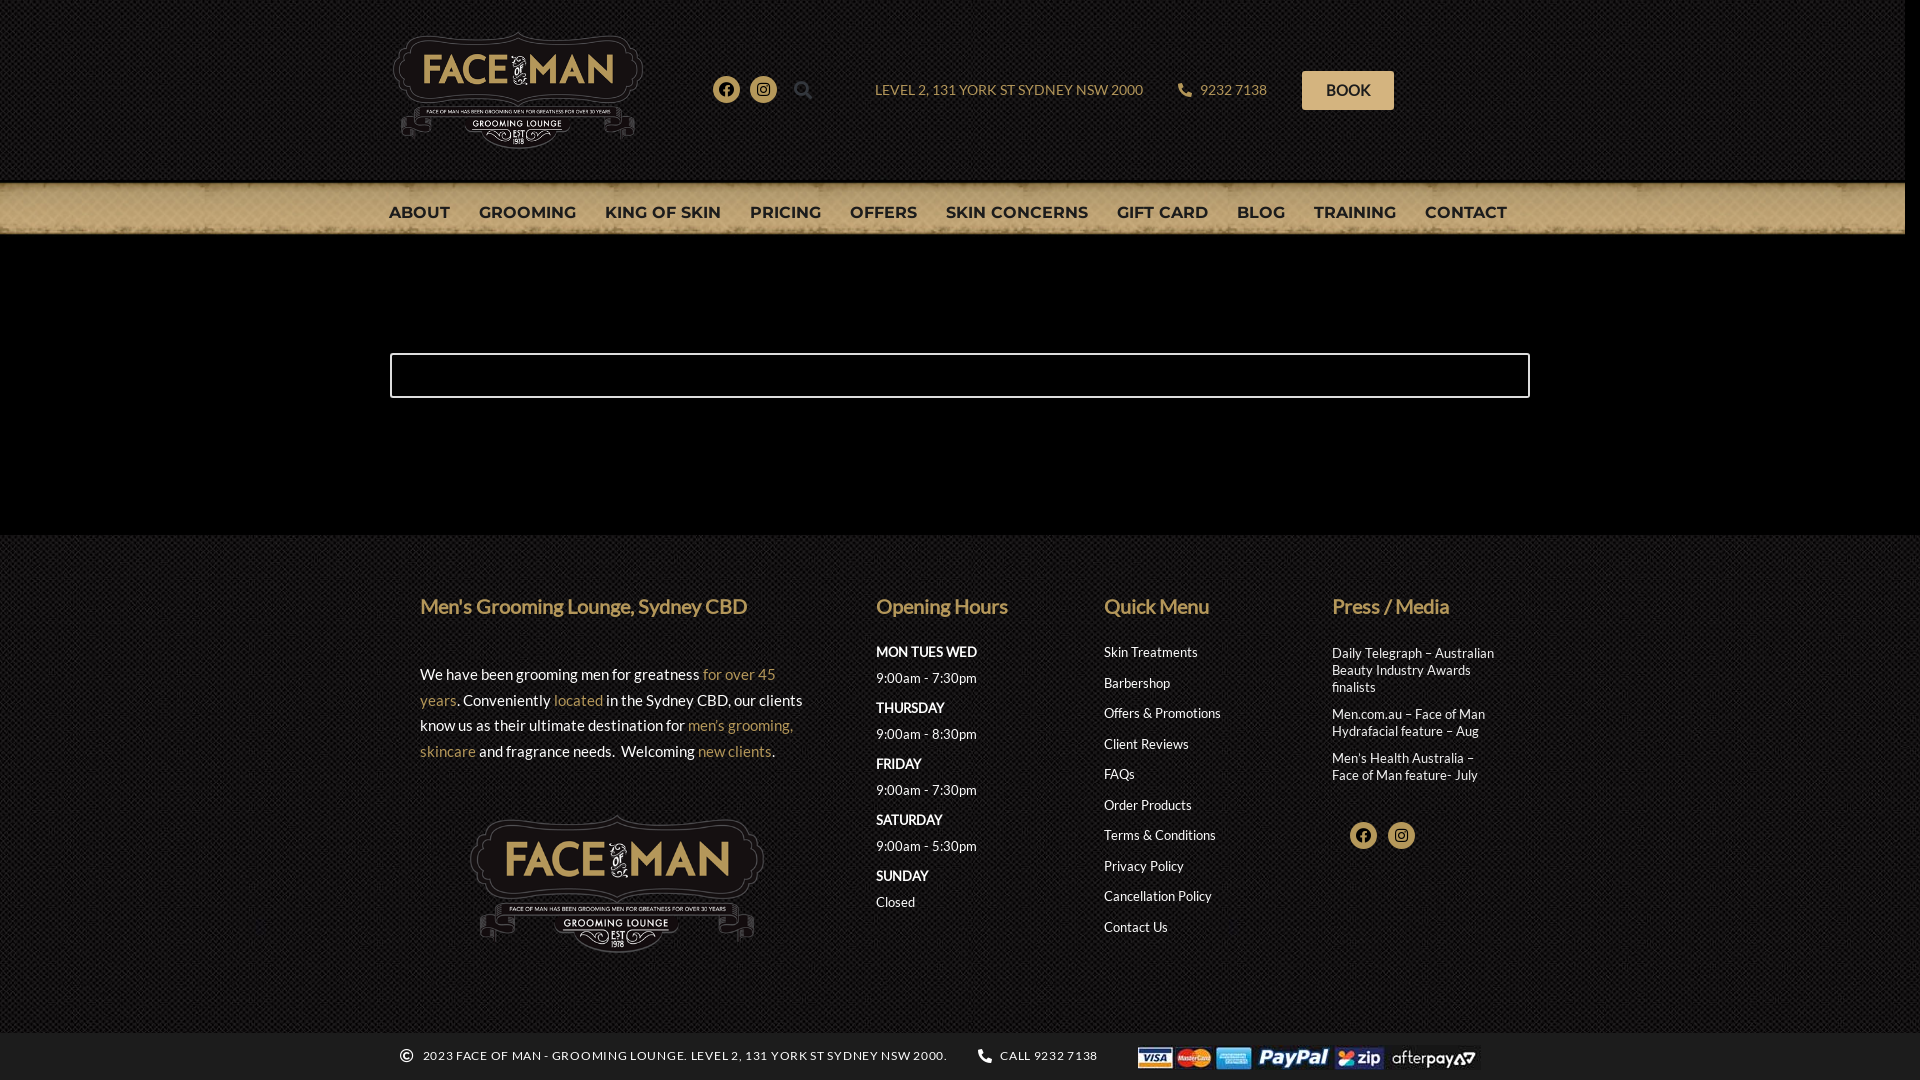 This screenshot has width=1920, height=1080. I want to click on CALL 9232 7138, so click(1038, 1056).